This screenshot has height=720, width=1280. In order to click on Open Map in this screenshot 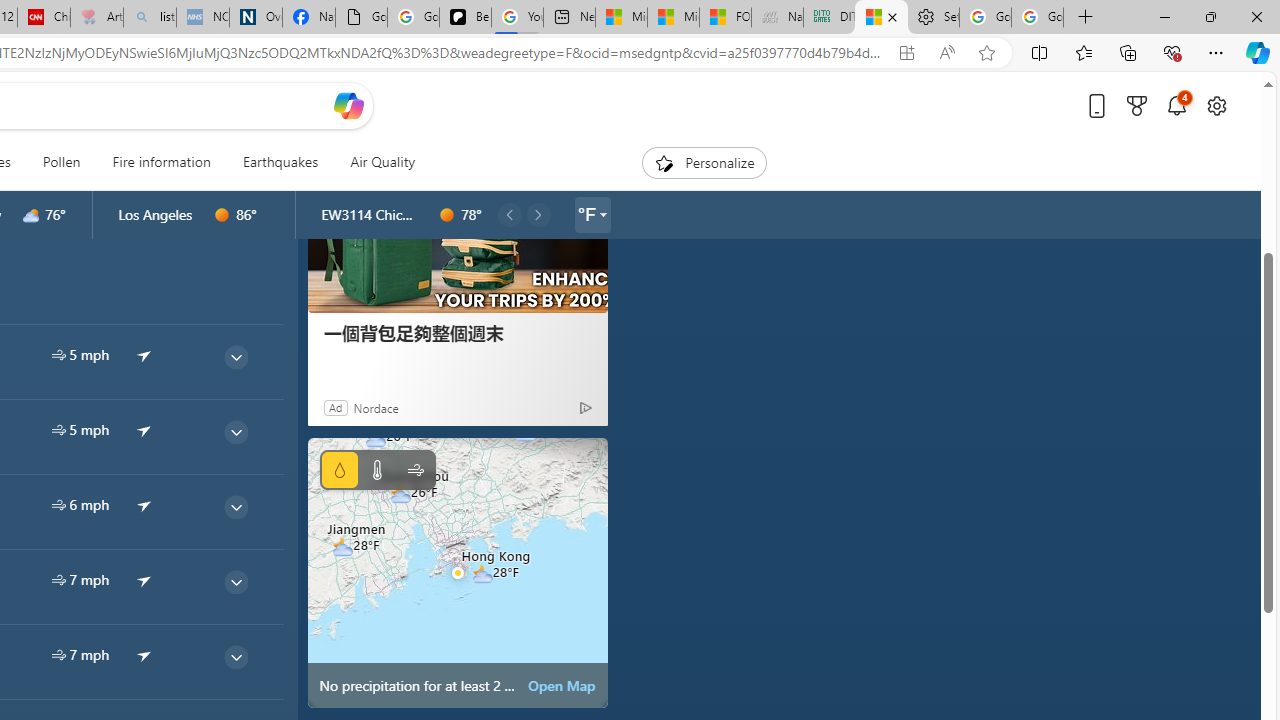, I will do `click(562, 686)`.